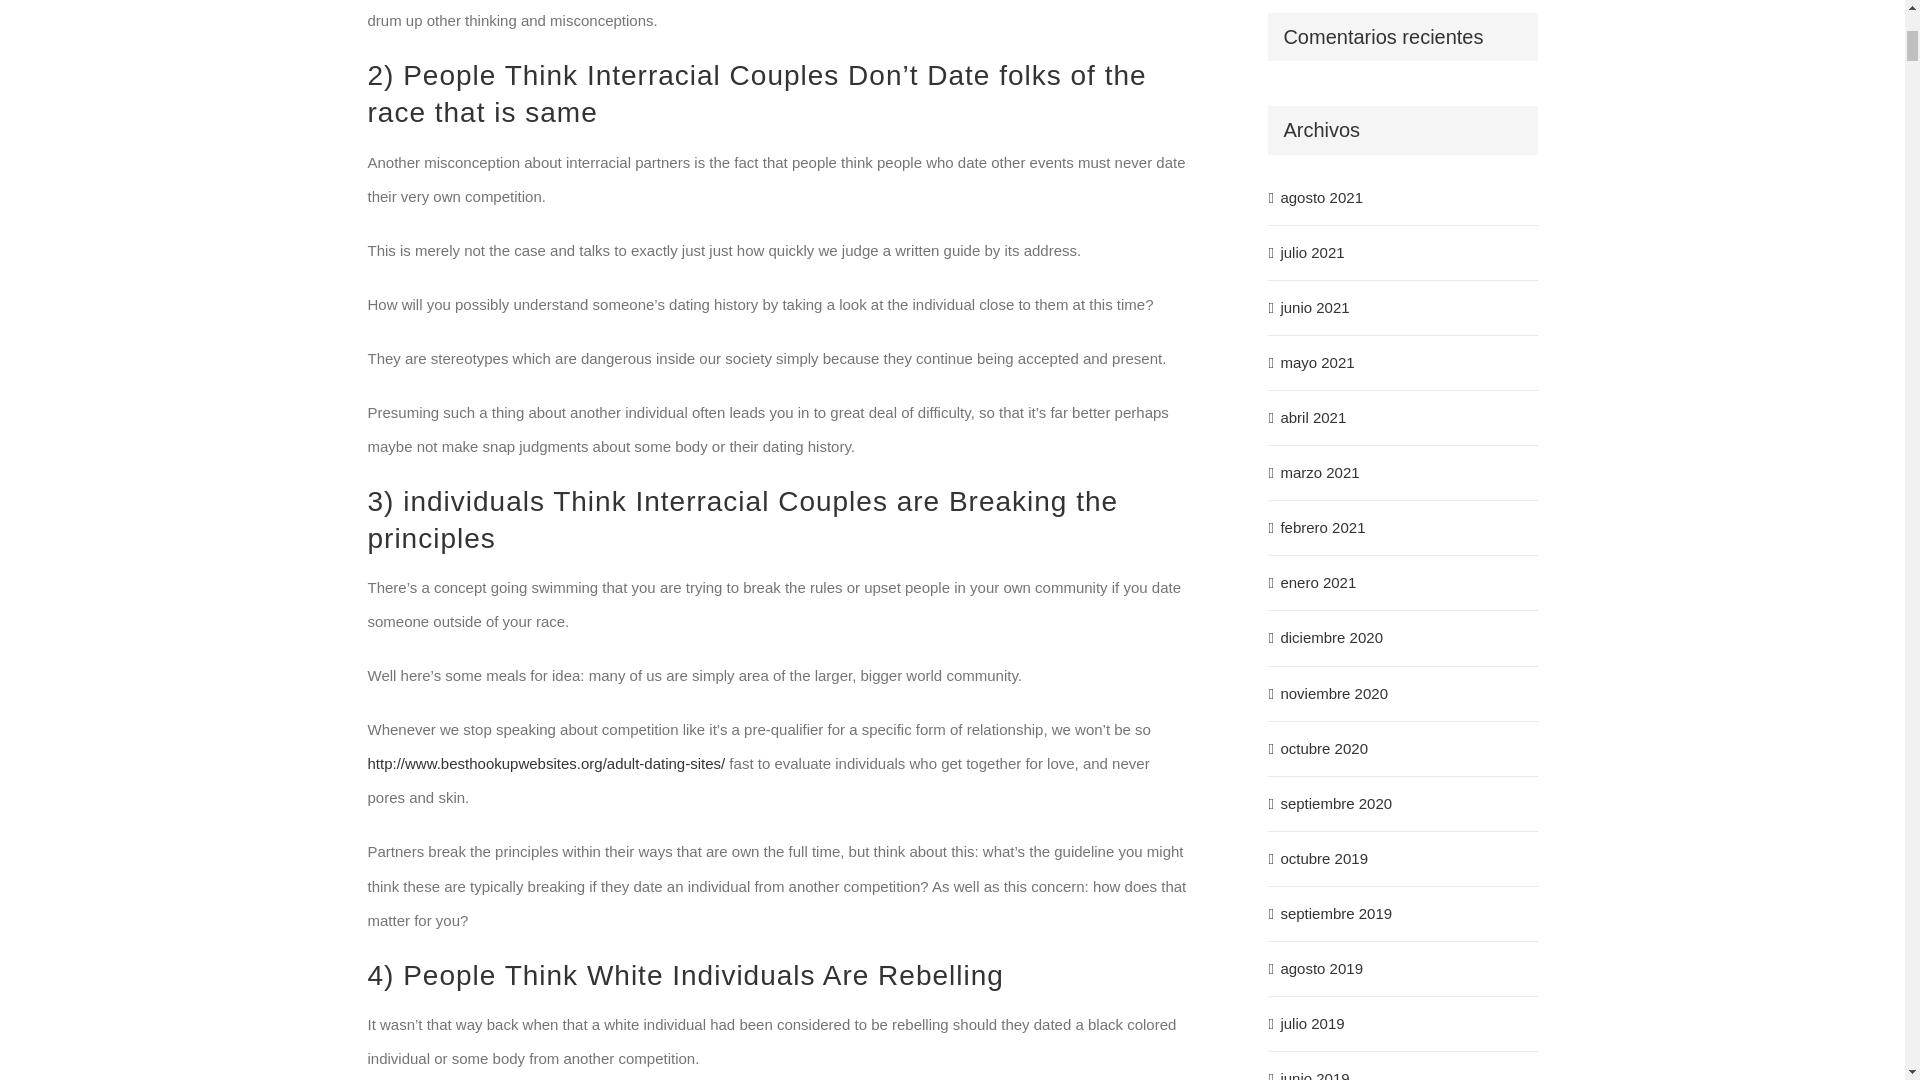 The image size is (1920, 1080). What do you see at coordinates (1316, 362) in the screenshot?
I see `mayo 2021` at bounding box center [1316, 362].